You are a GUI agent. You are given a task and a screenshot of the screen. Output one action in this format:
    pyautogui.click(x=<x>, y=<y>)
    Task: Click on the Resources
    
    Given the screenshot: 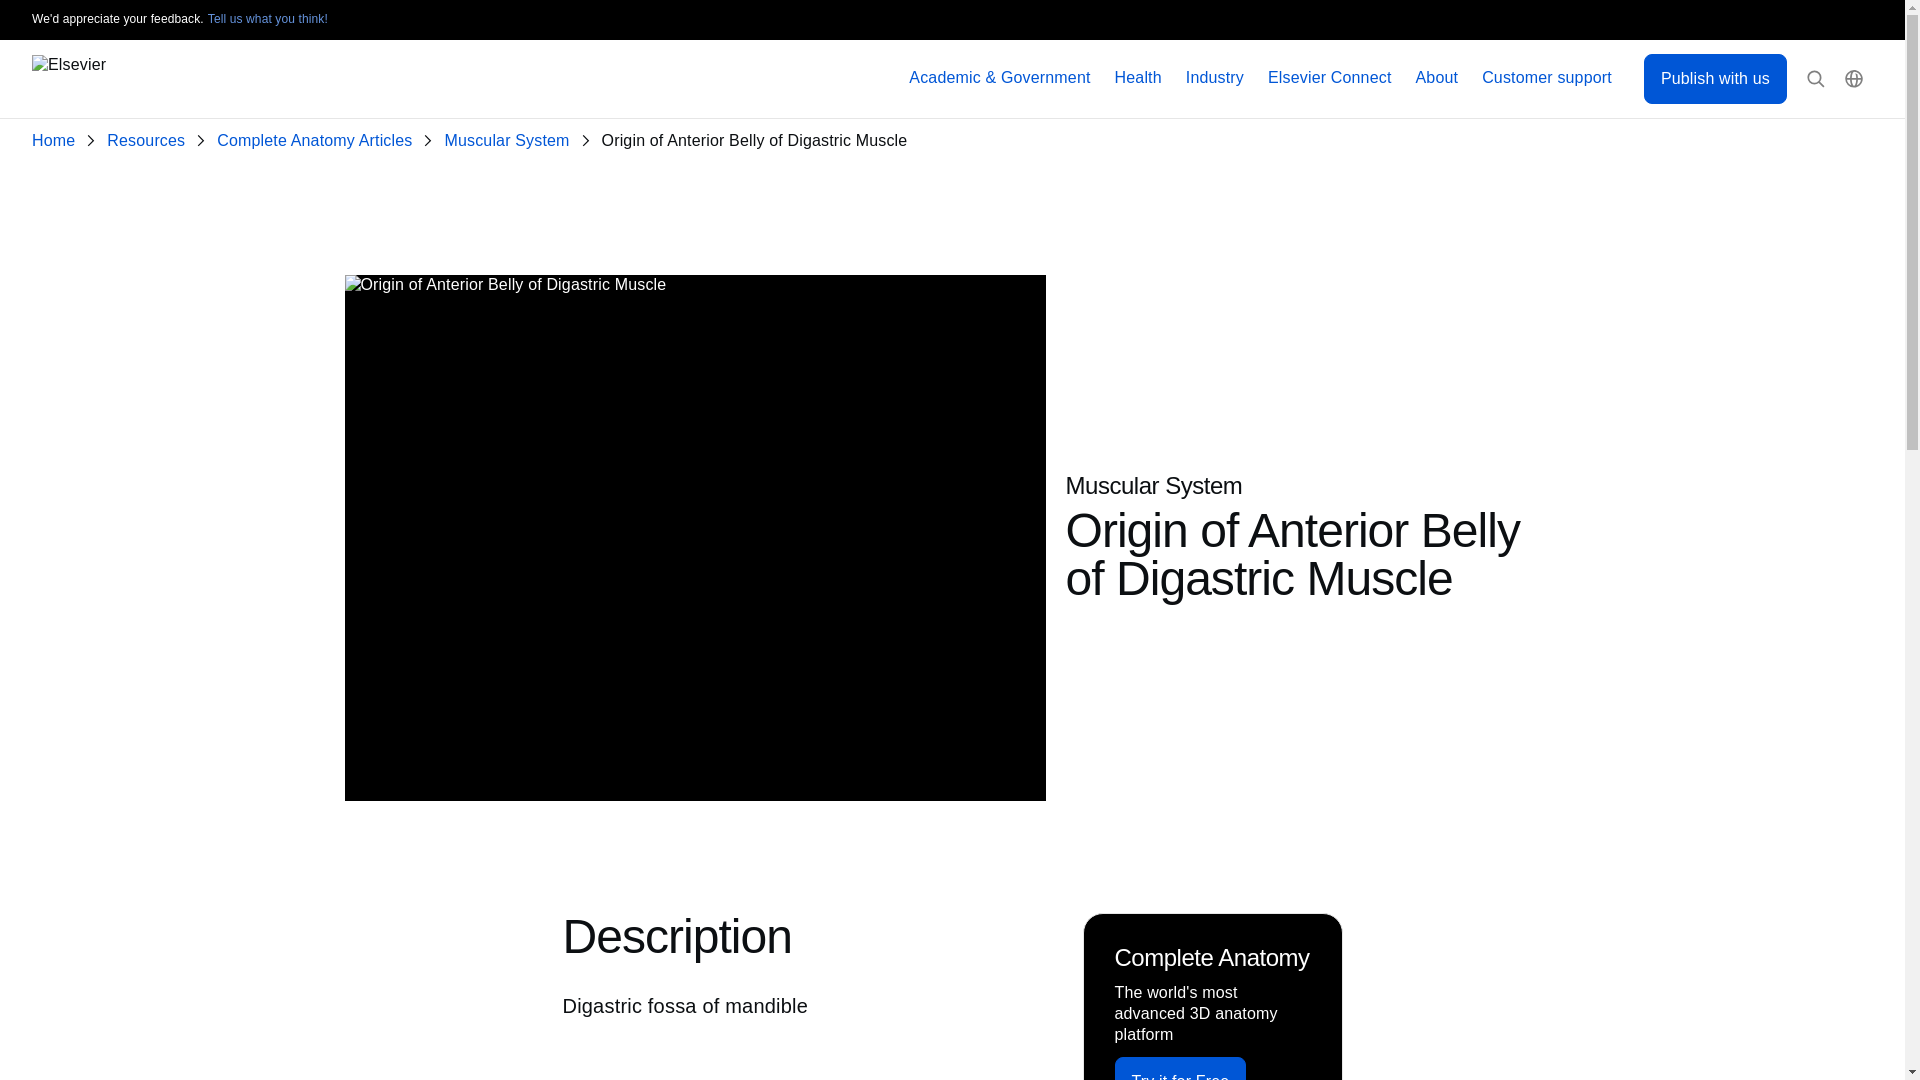 What is the action you would take?
    pyautogui.click(x=150, y=141)
    